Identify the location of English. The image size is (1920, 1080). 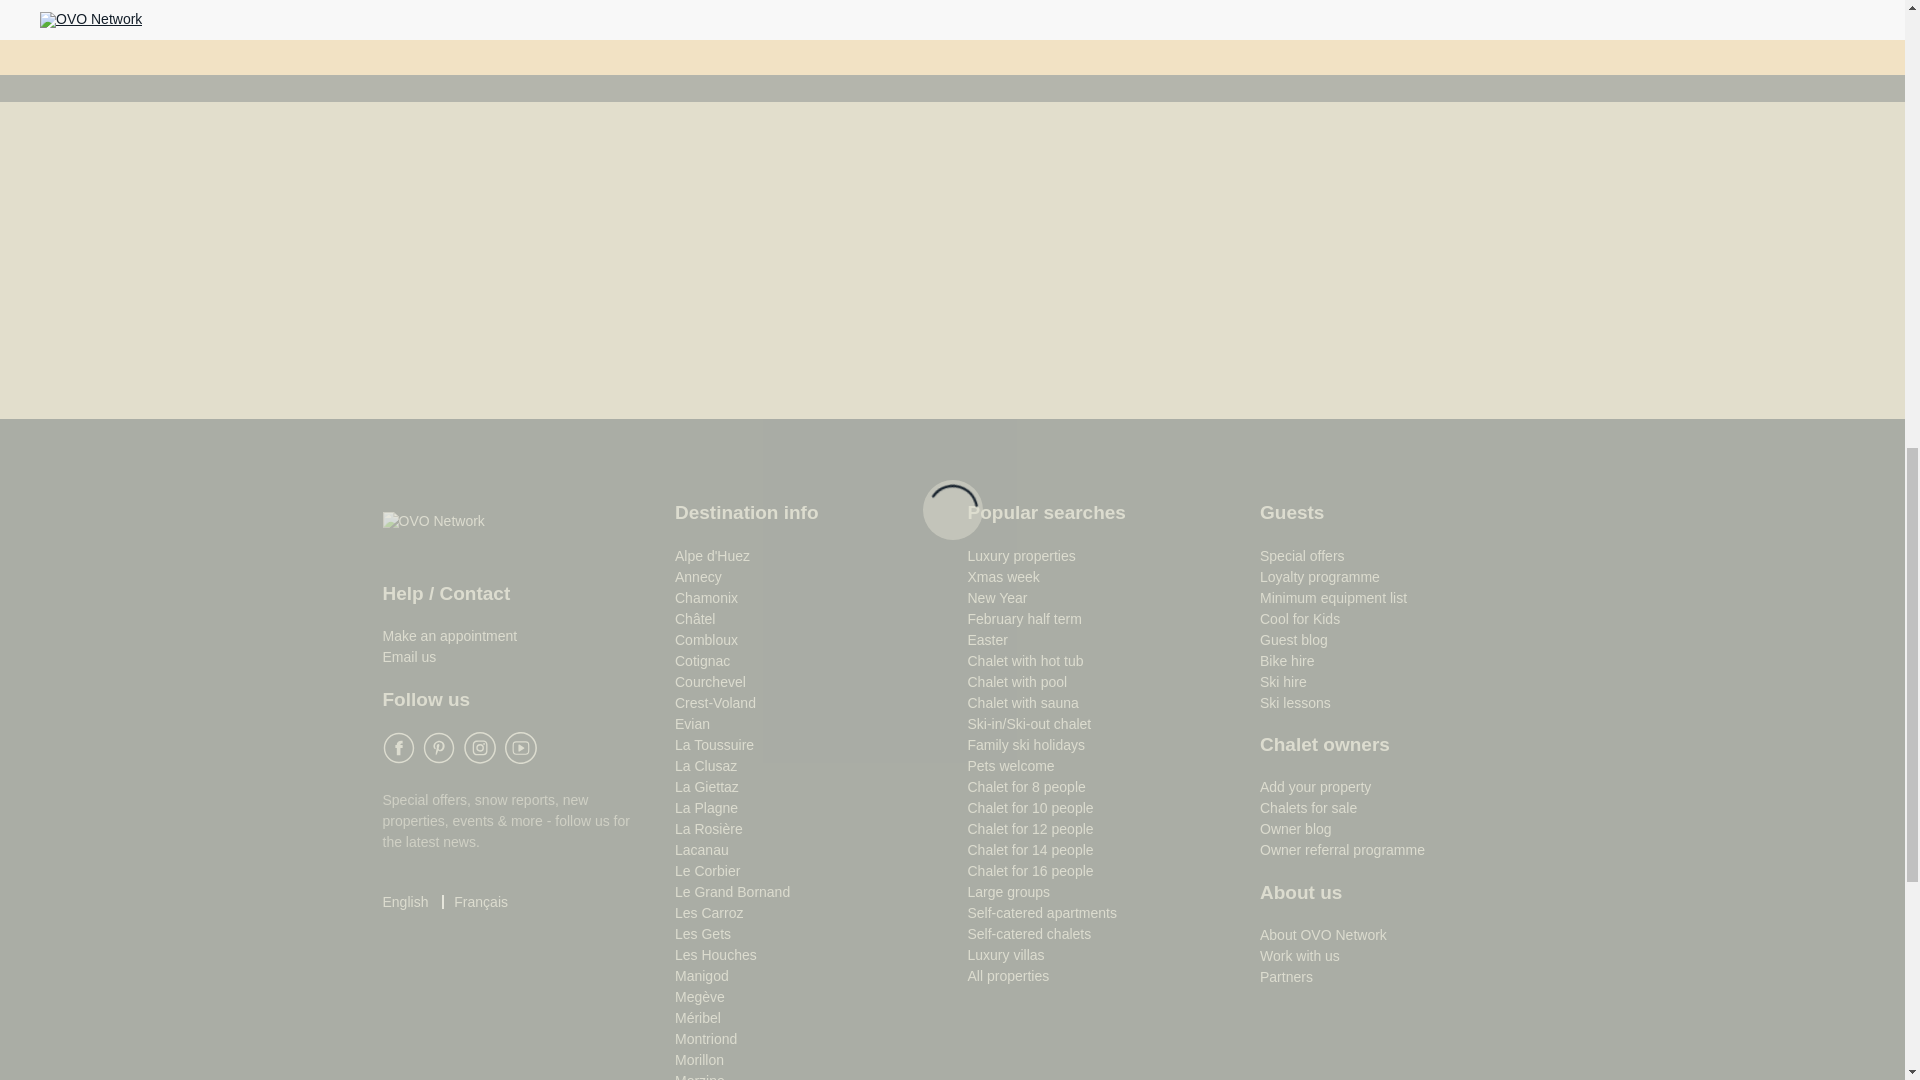
(405, 902).